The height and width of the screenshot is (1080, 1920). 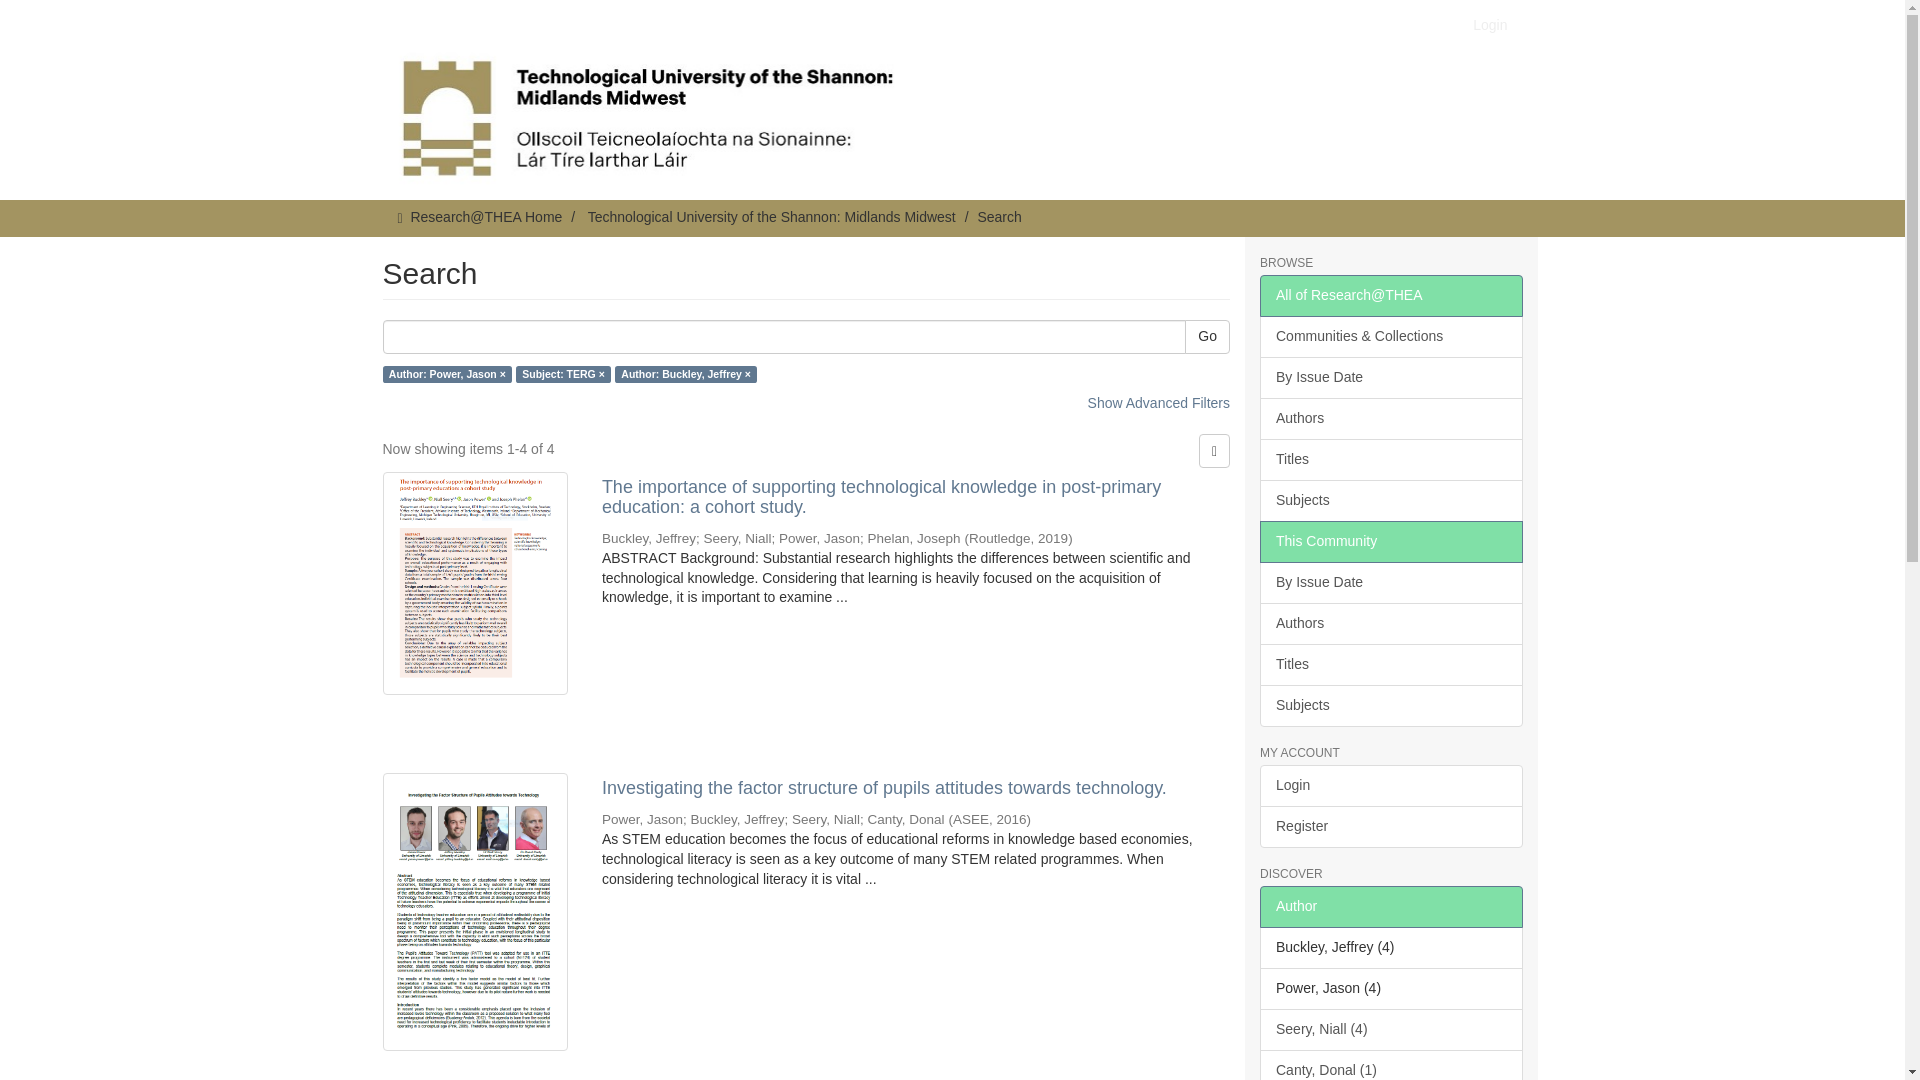 What do you see at coordinates (1159, 403) in the screenshot?
I see `Show Advanced Filters` at bounding box center [1159, 403].